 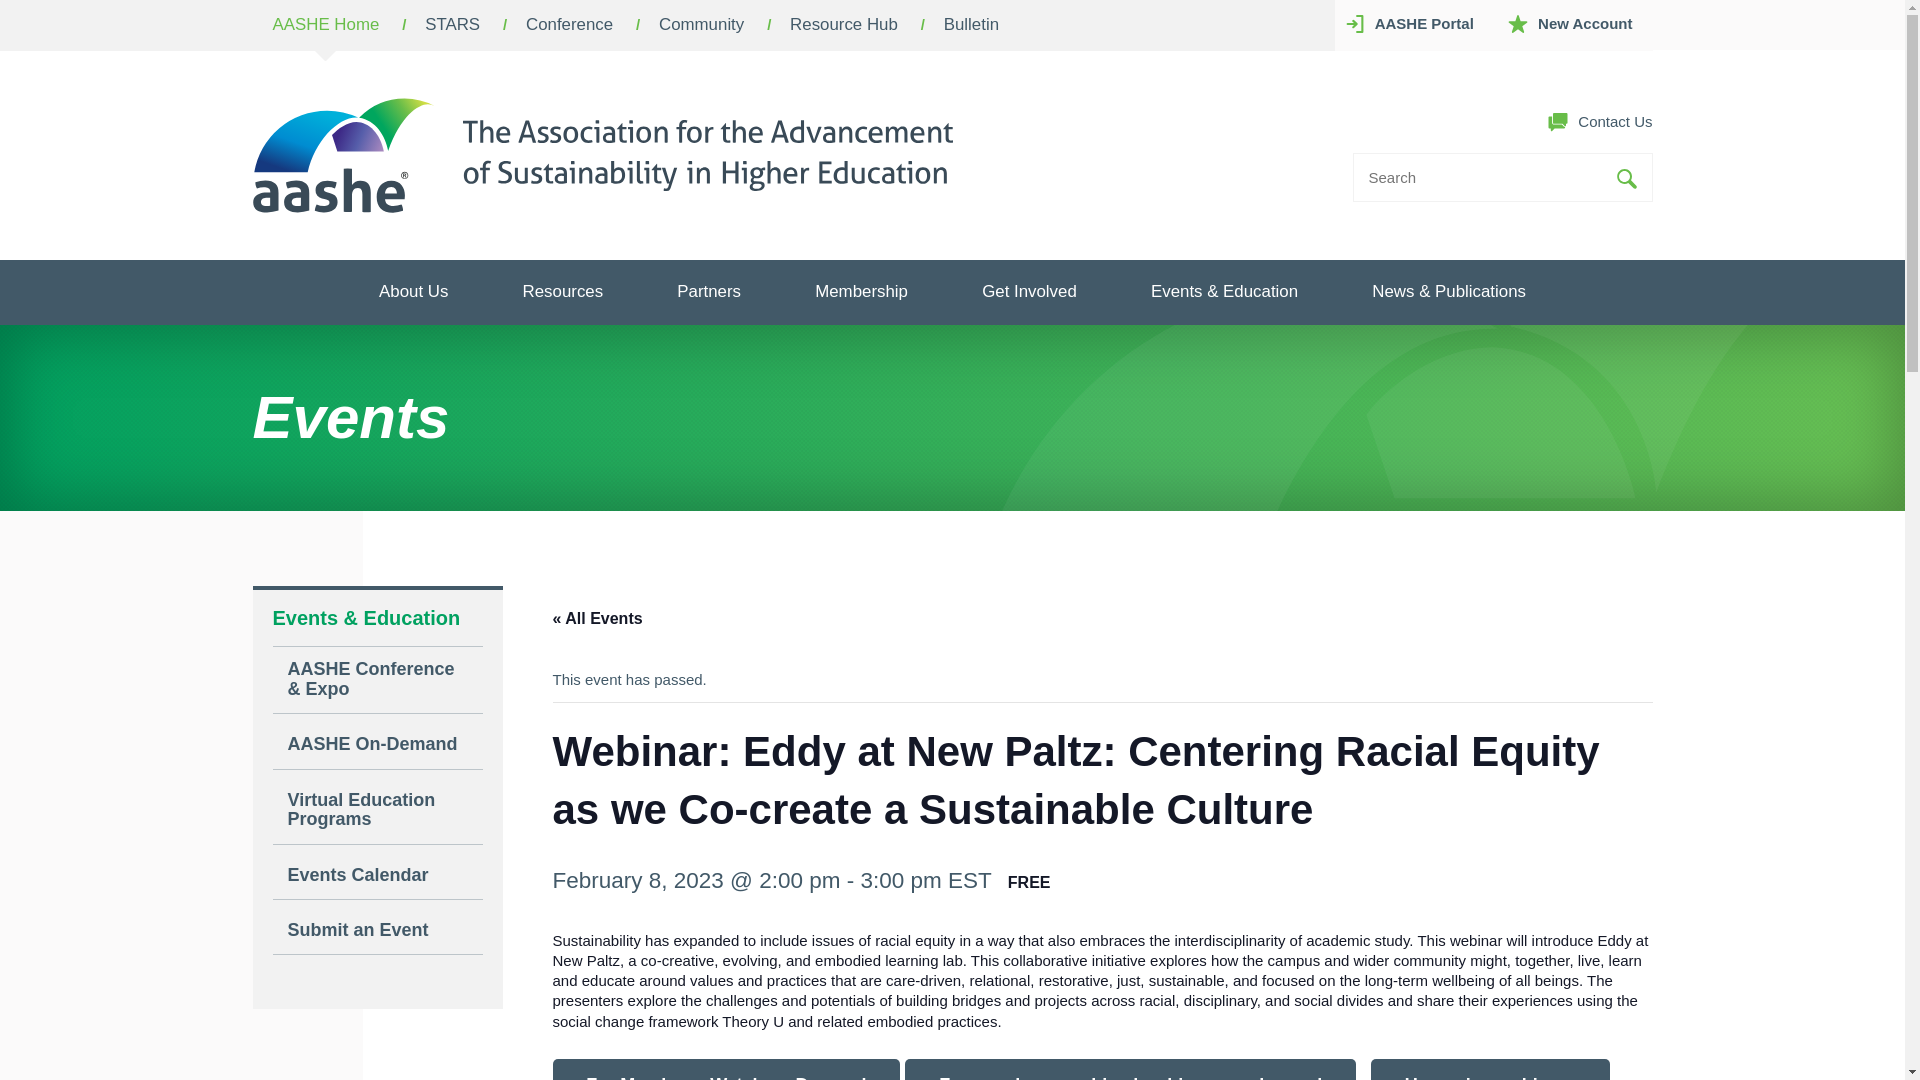 I want to click on New Account, so click(x=1574, y=24).